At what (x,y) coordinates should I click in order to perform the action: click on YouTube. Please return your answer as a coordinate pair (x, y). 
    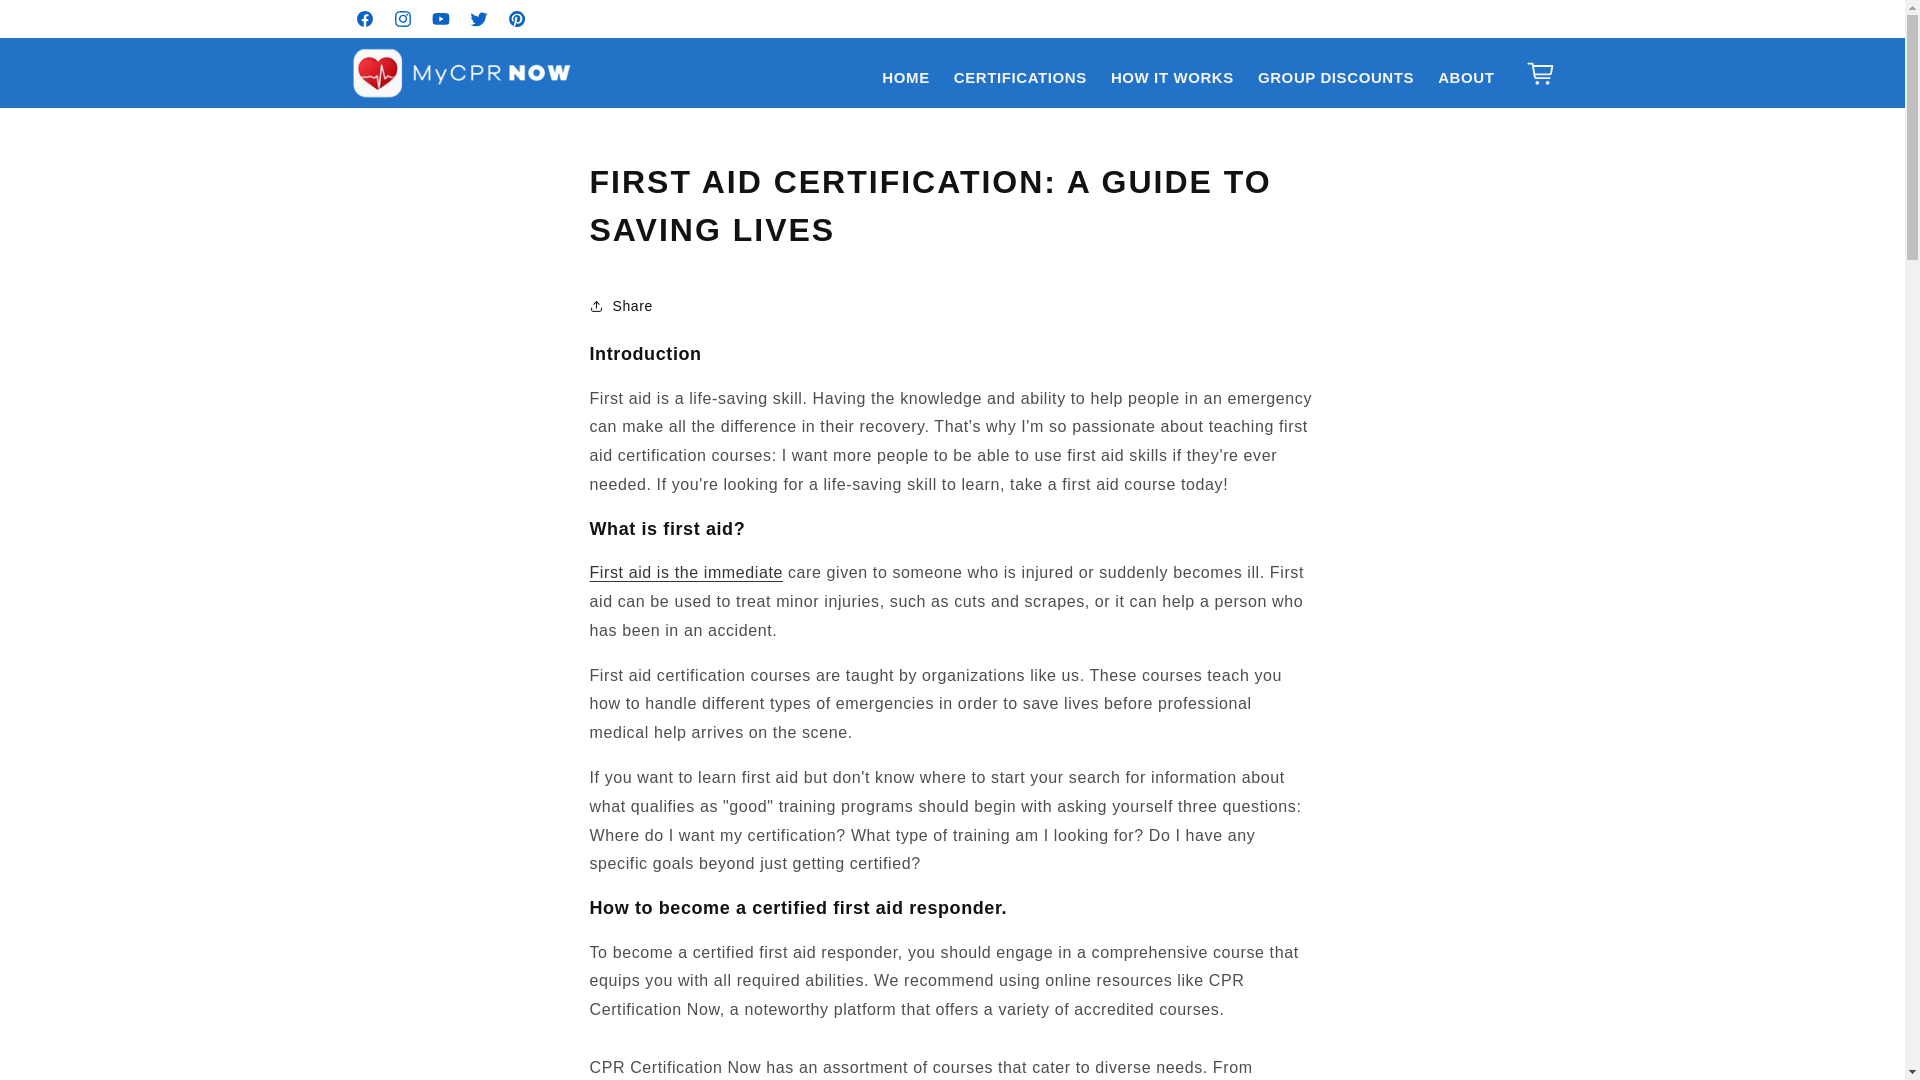
    Looking at the image, I should click on (441, 18).